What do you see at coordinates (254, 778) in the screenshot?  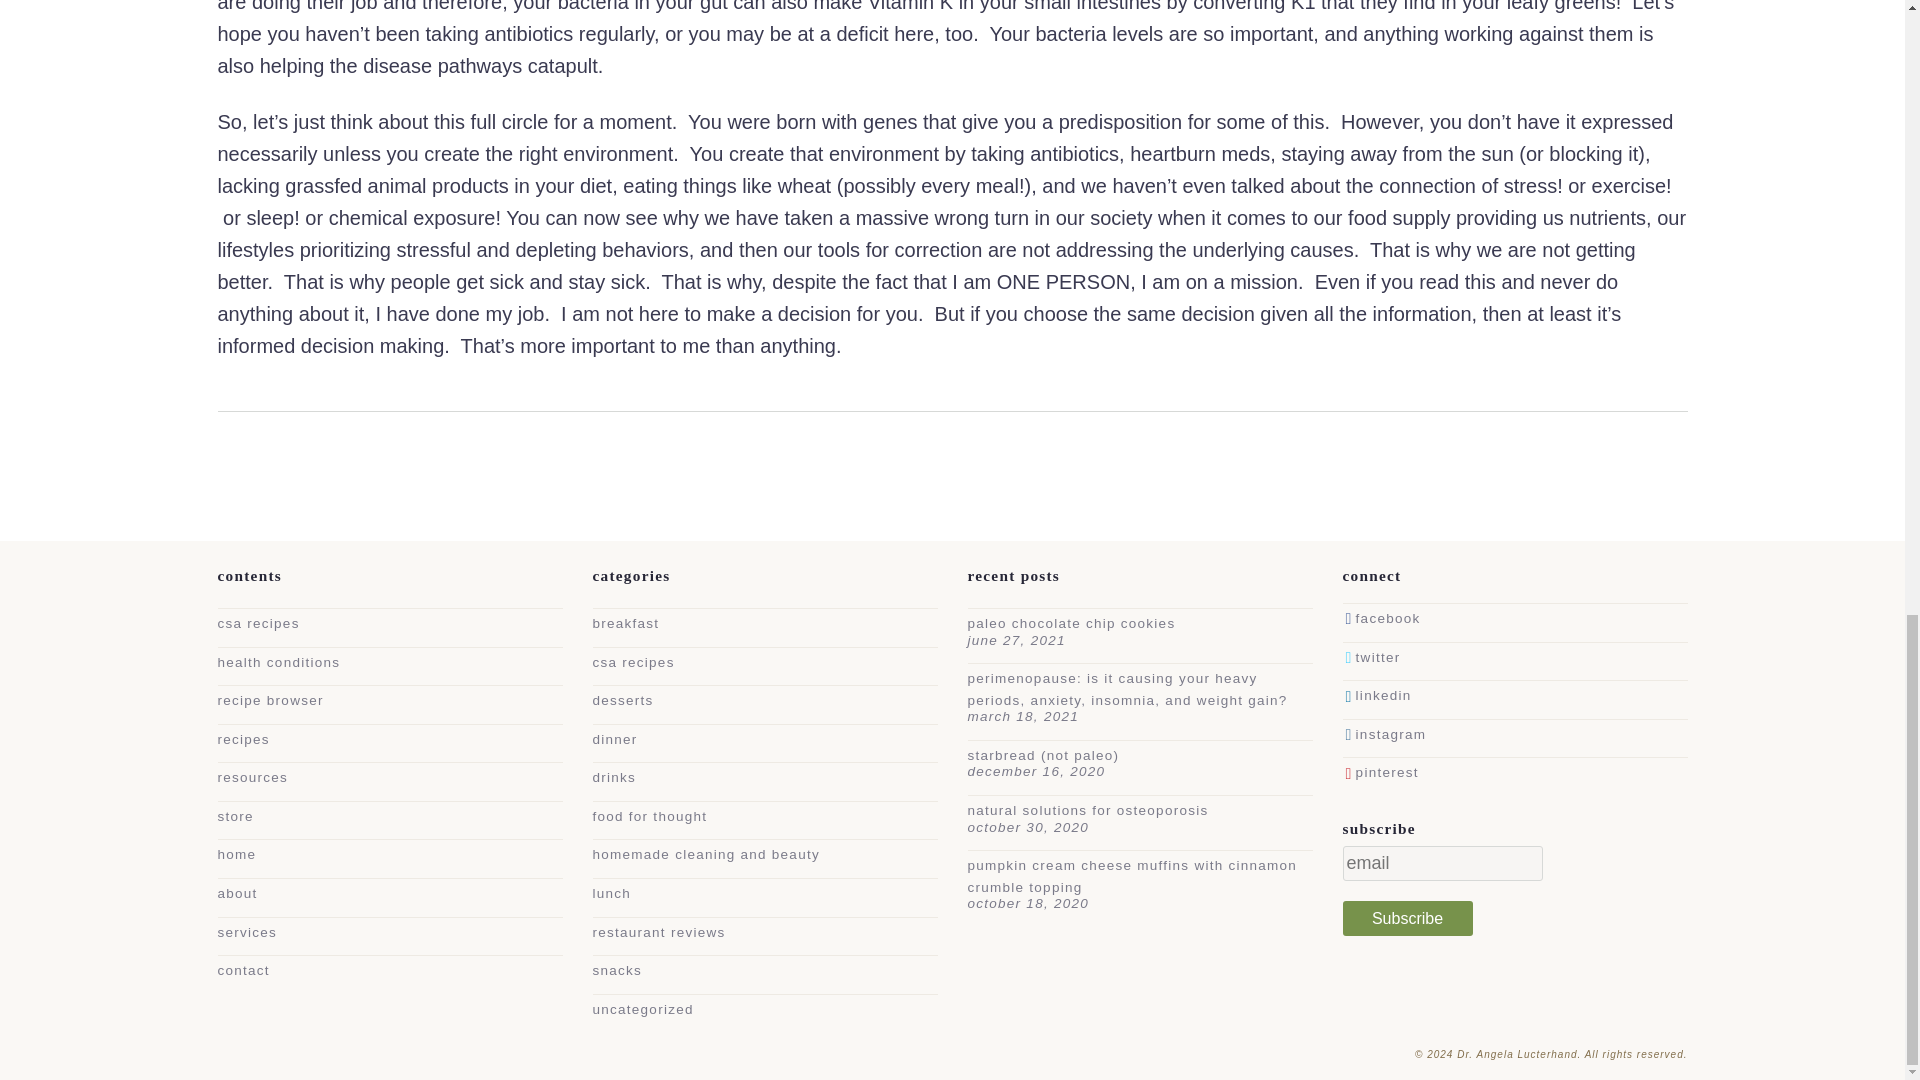 I see `resources` at bounding box center [254, 778].